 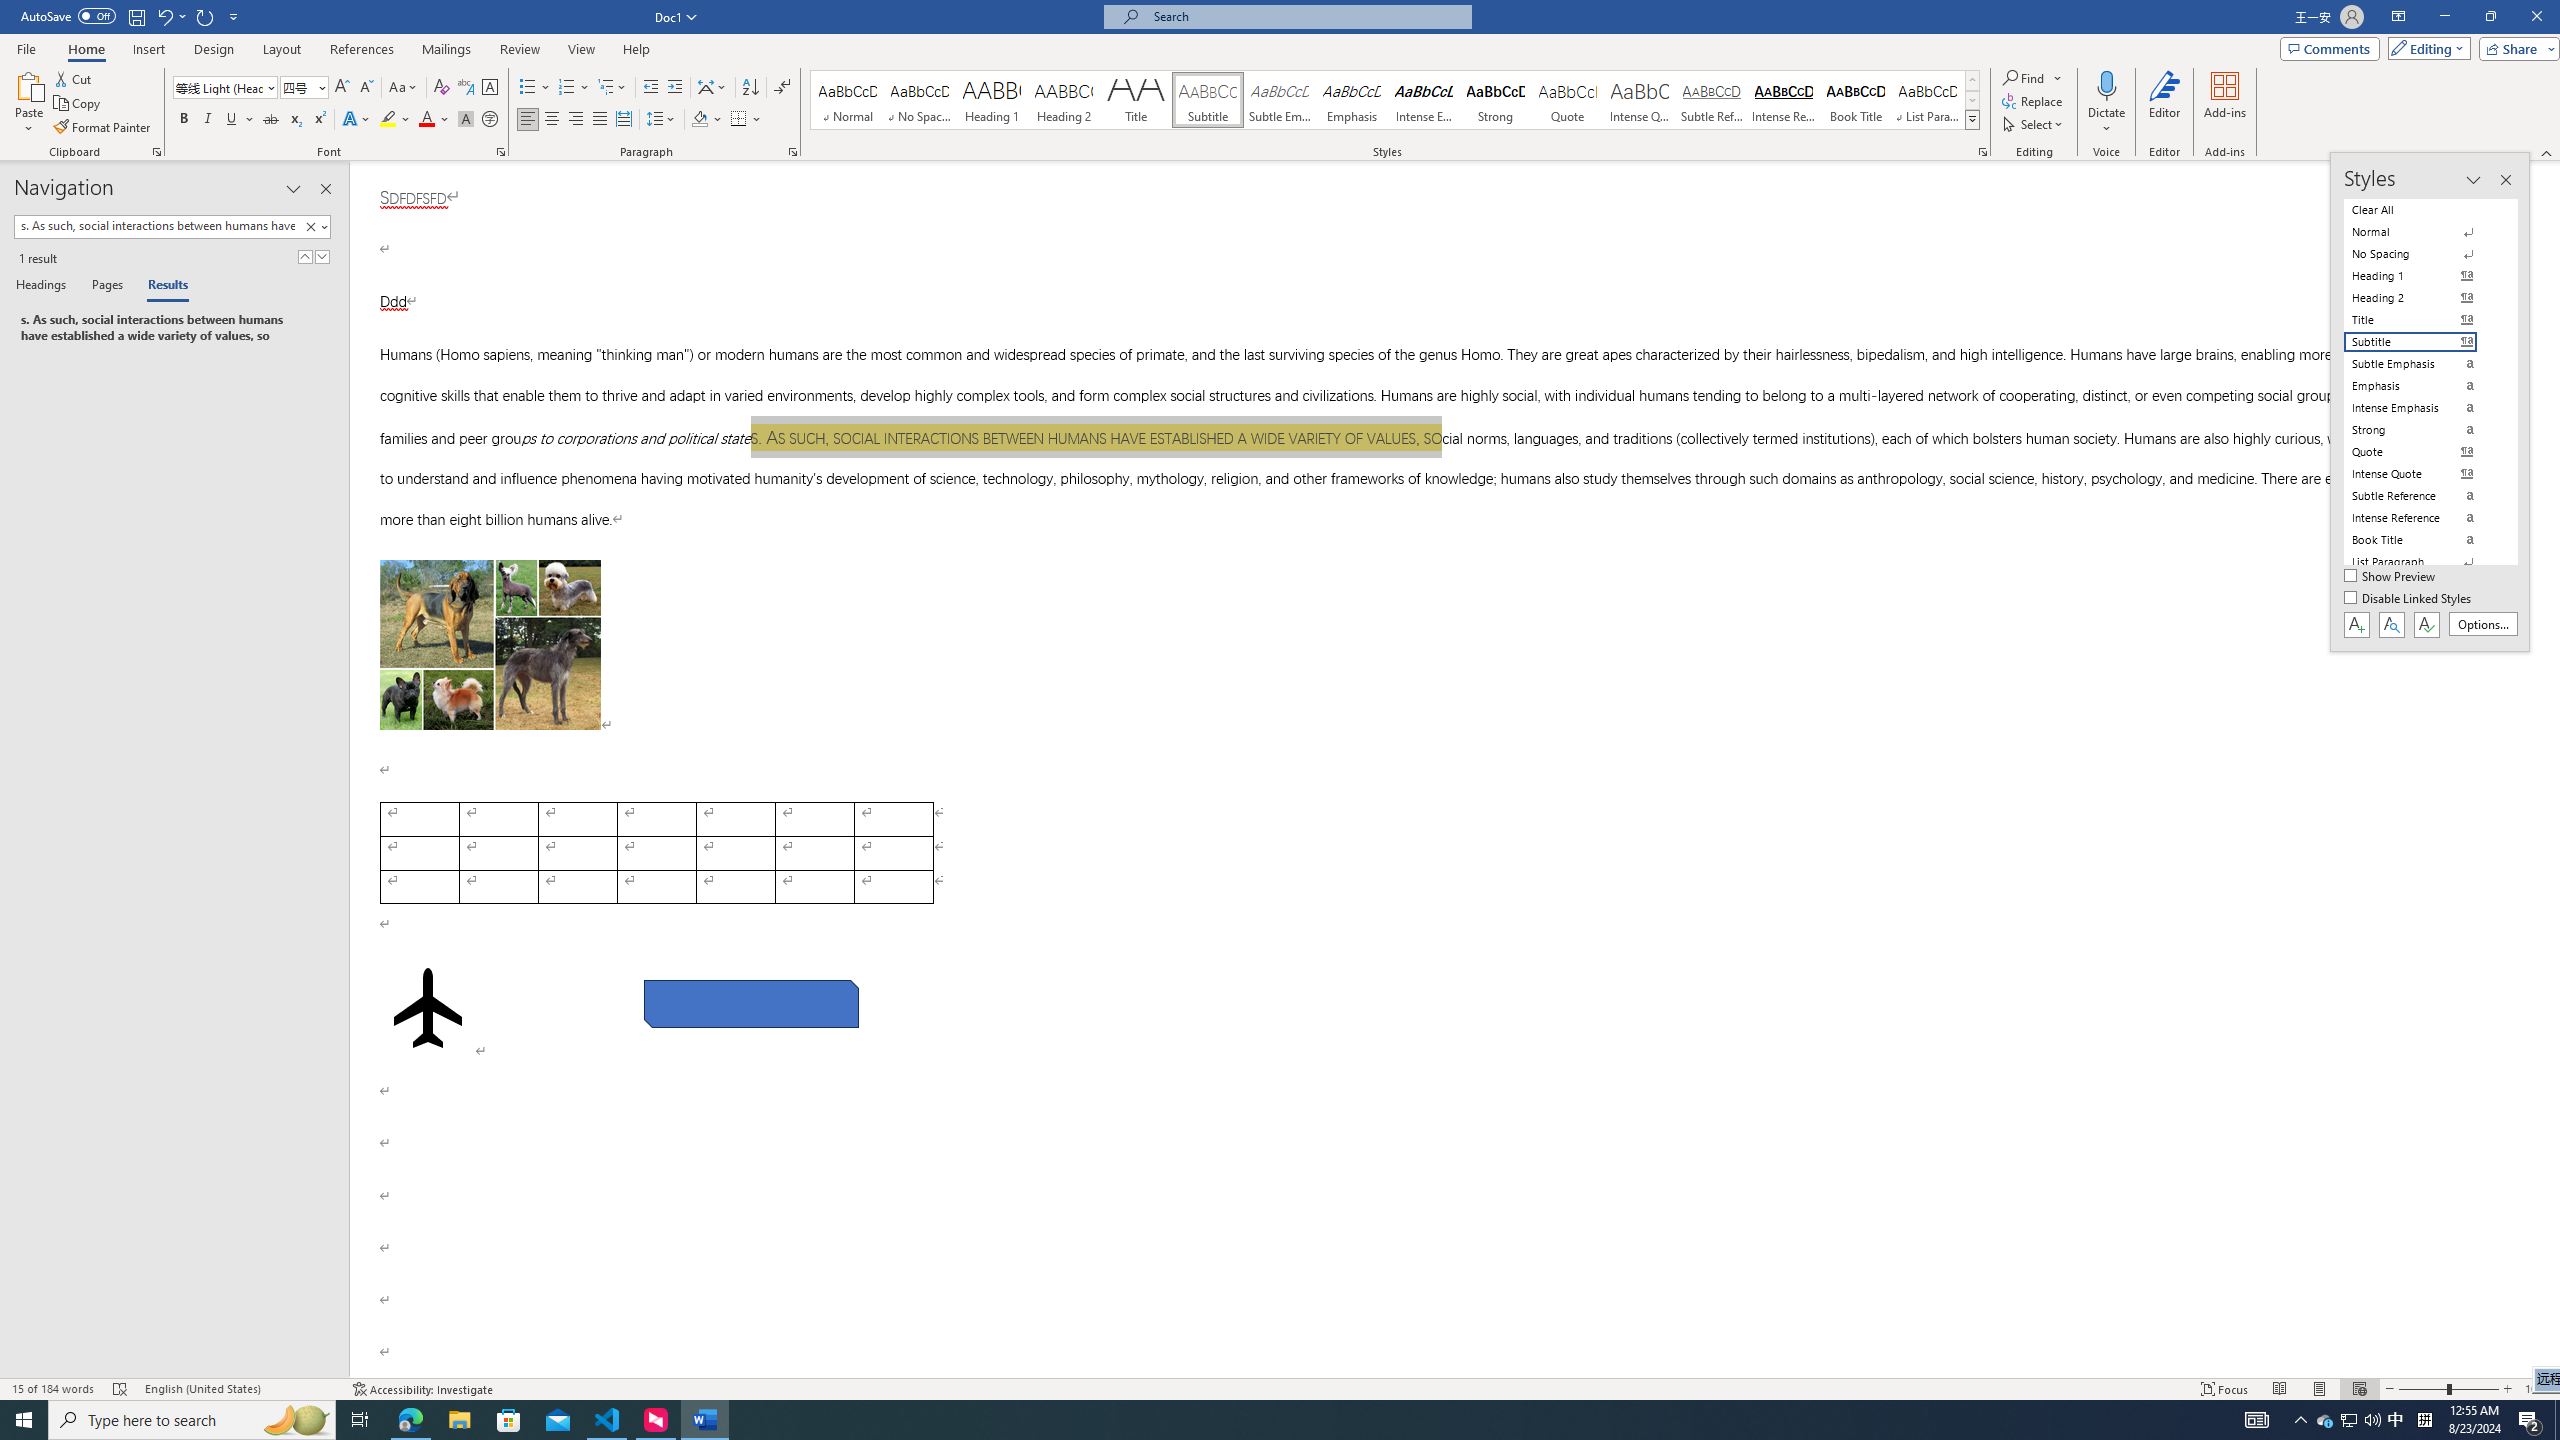 What do you see at coordinates (2392, 577) in the screenshot?
I see `Show Preview` at bounding box center [2392, 577].